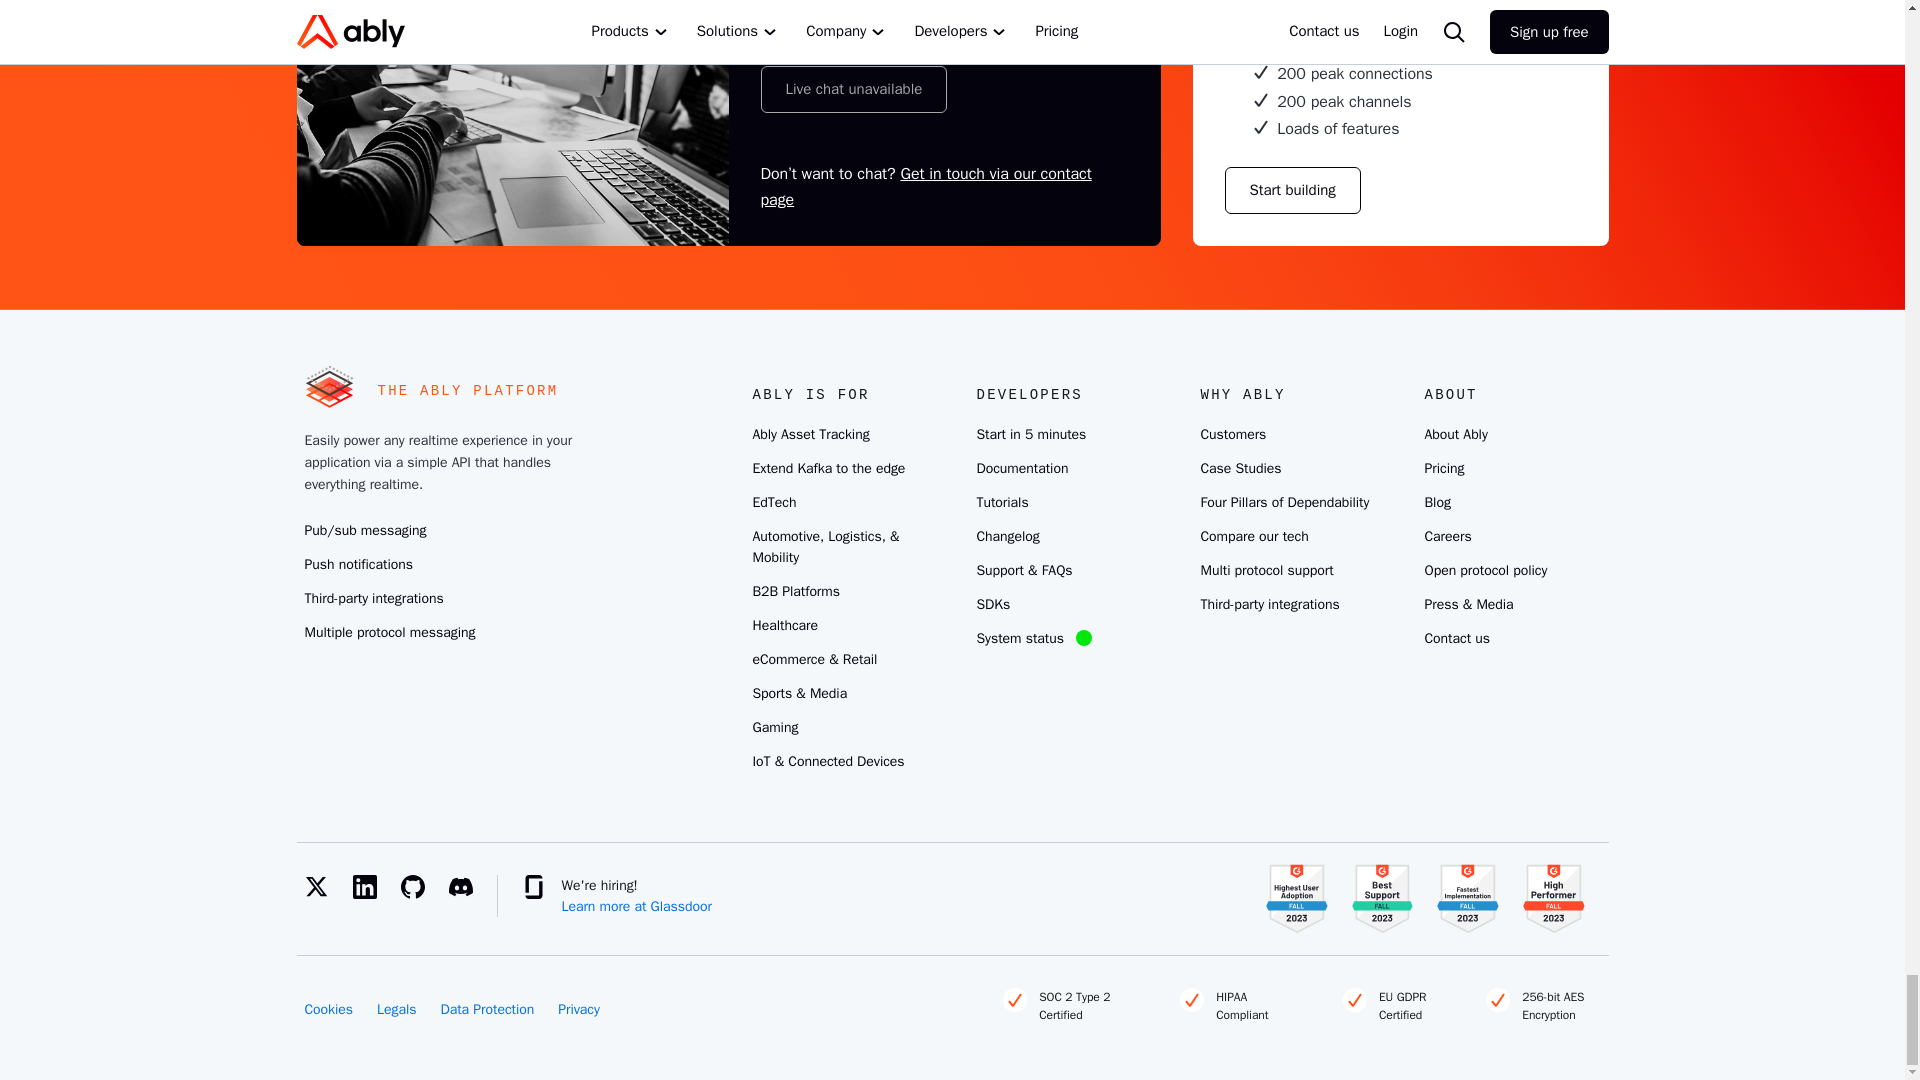 Image resolution: width=1920 pixels, height=1080 pixels. Describe the element at coordinates (375, 886) in the screenshot. I see `Ably on LinkedIn` at that location.